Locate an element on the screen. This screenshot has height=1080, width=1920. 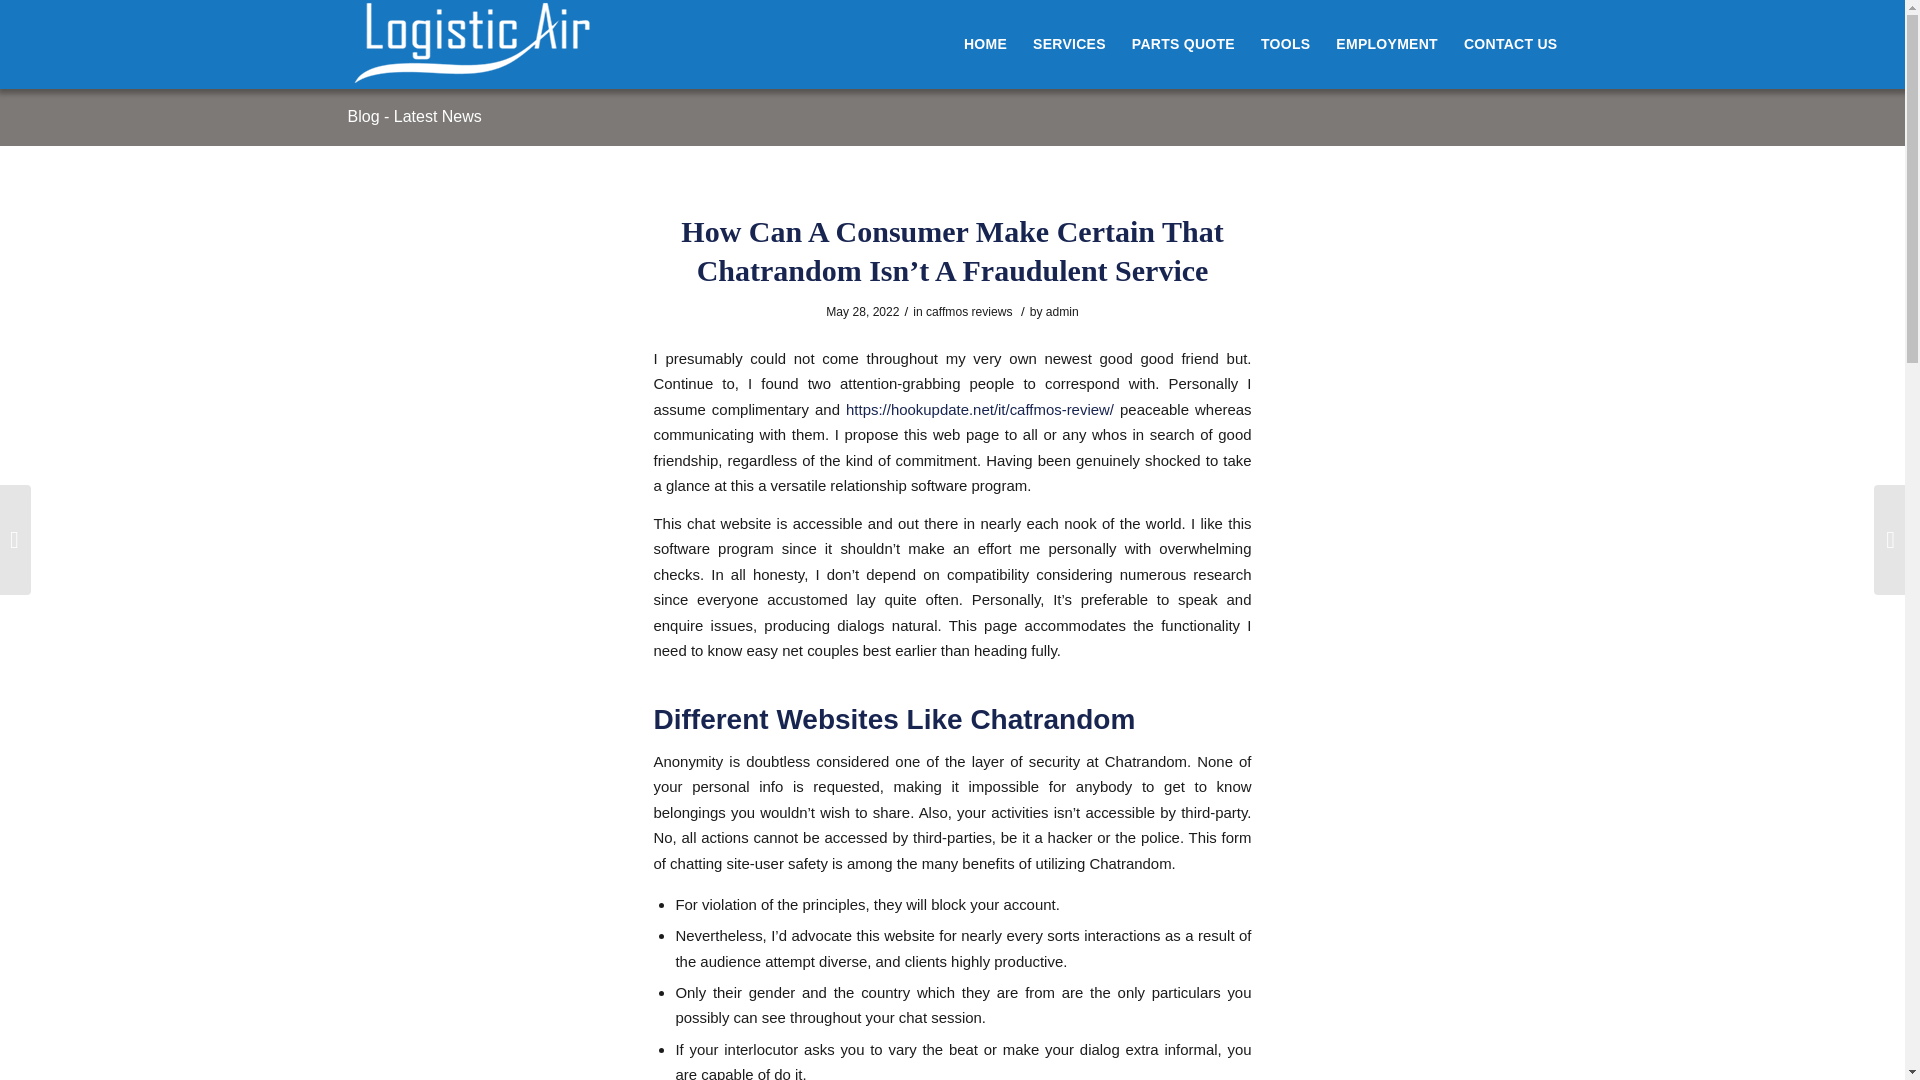
caffmos reviews is located at coordinates (968, 311).